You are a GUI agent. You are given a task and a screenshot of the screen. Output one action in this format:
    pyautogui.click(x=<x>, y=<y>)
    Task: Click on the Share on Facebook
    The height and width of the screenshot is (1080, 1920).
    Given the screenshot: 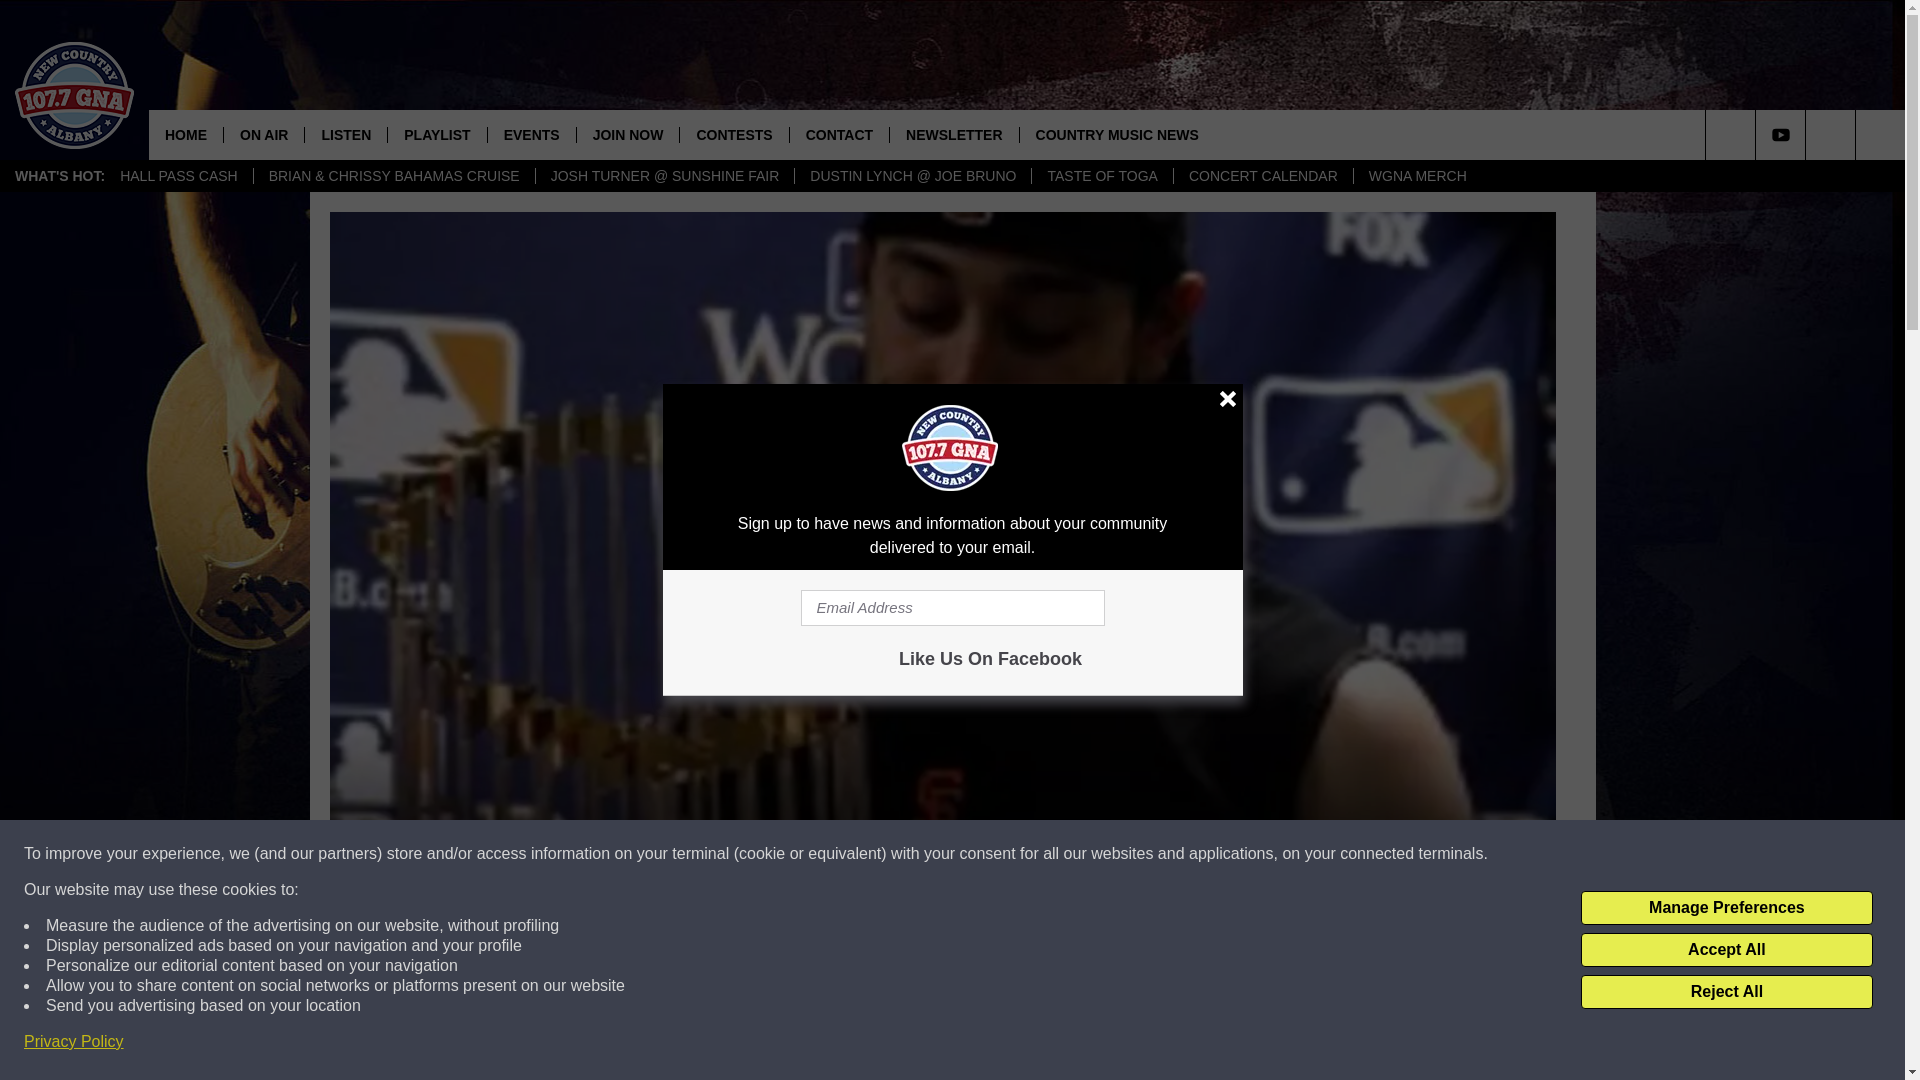 What is the action you would take?
    pyautogui.click(x=683, y=1044)
    